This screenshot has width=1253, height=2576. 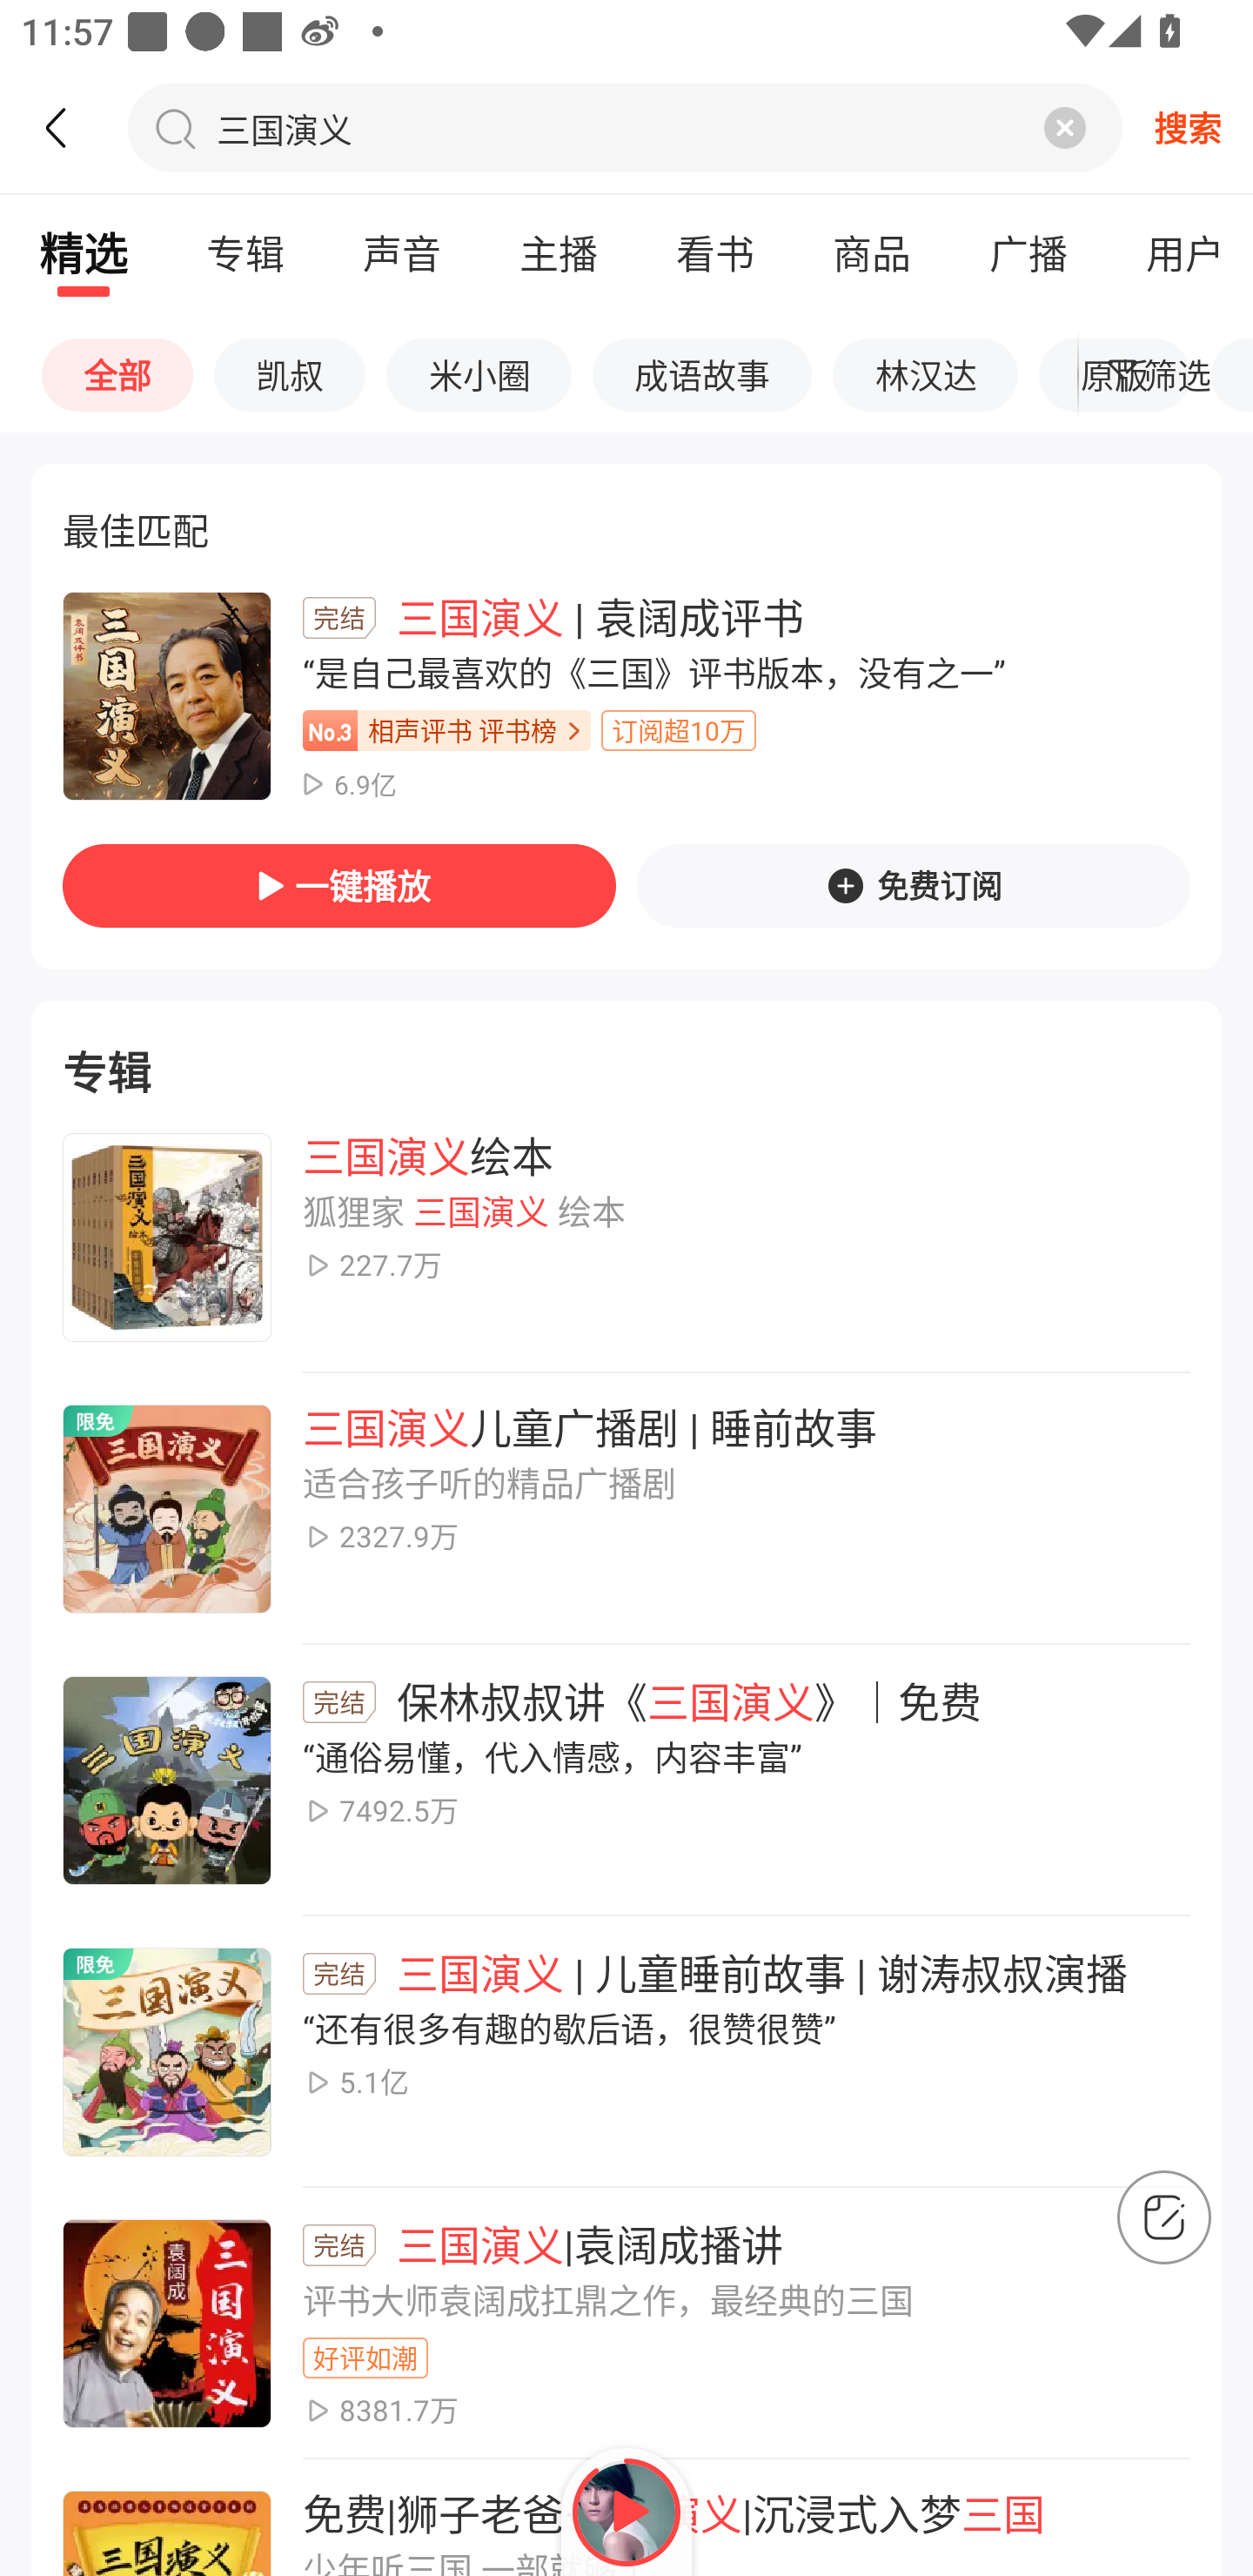 I want to click on 精选, so click(x=84, y=253).